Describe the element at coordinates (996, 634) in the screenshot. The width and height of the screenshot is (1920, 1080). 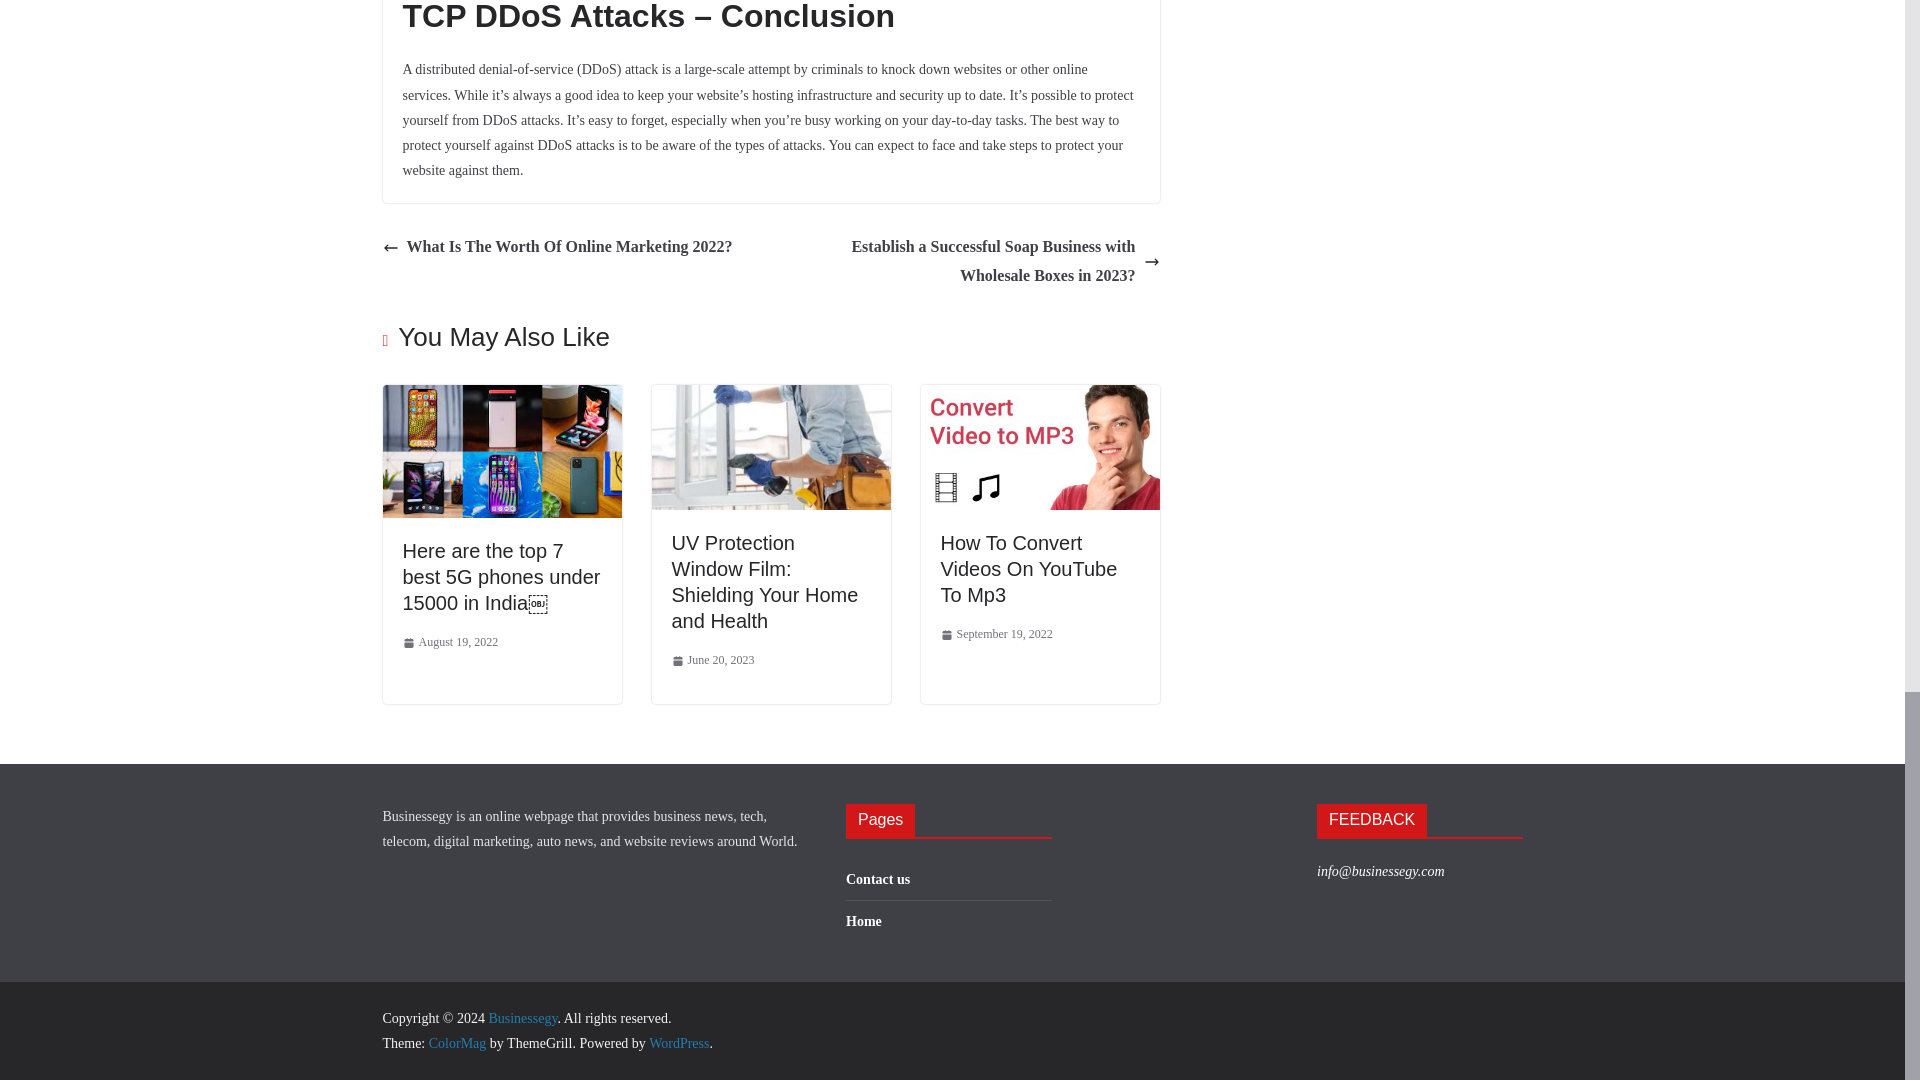
I see `September 19, 2022` at that location.